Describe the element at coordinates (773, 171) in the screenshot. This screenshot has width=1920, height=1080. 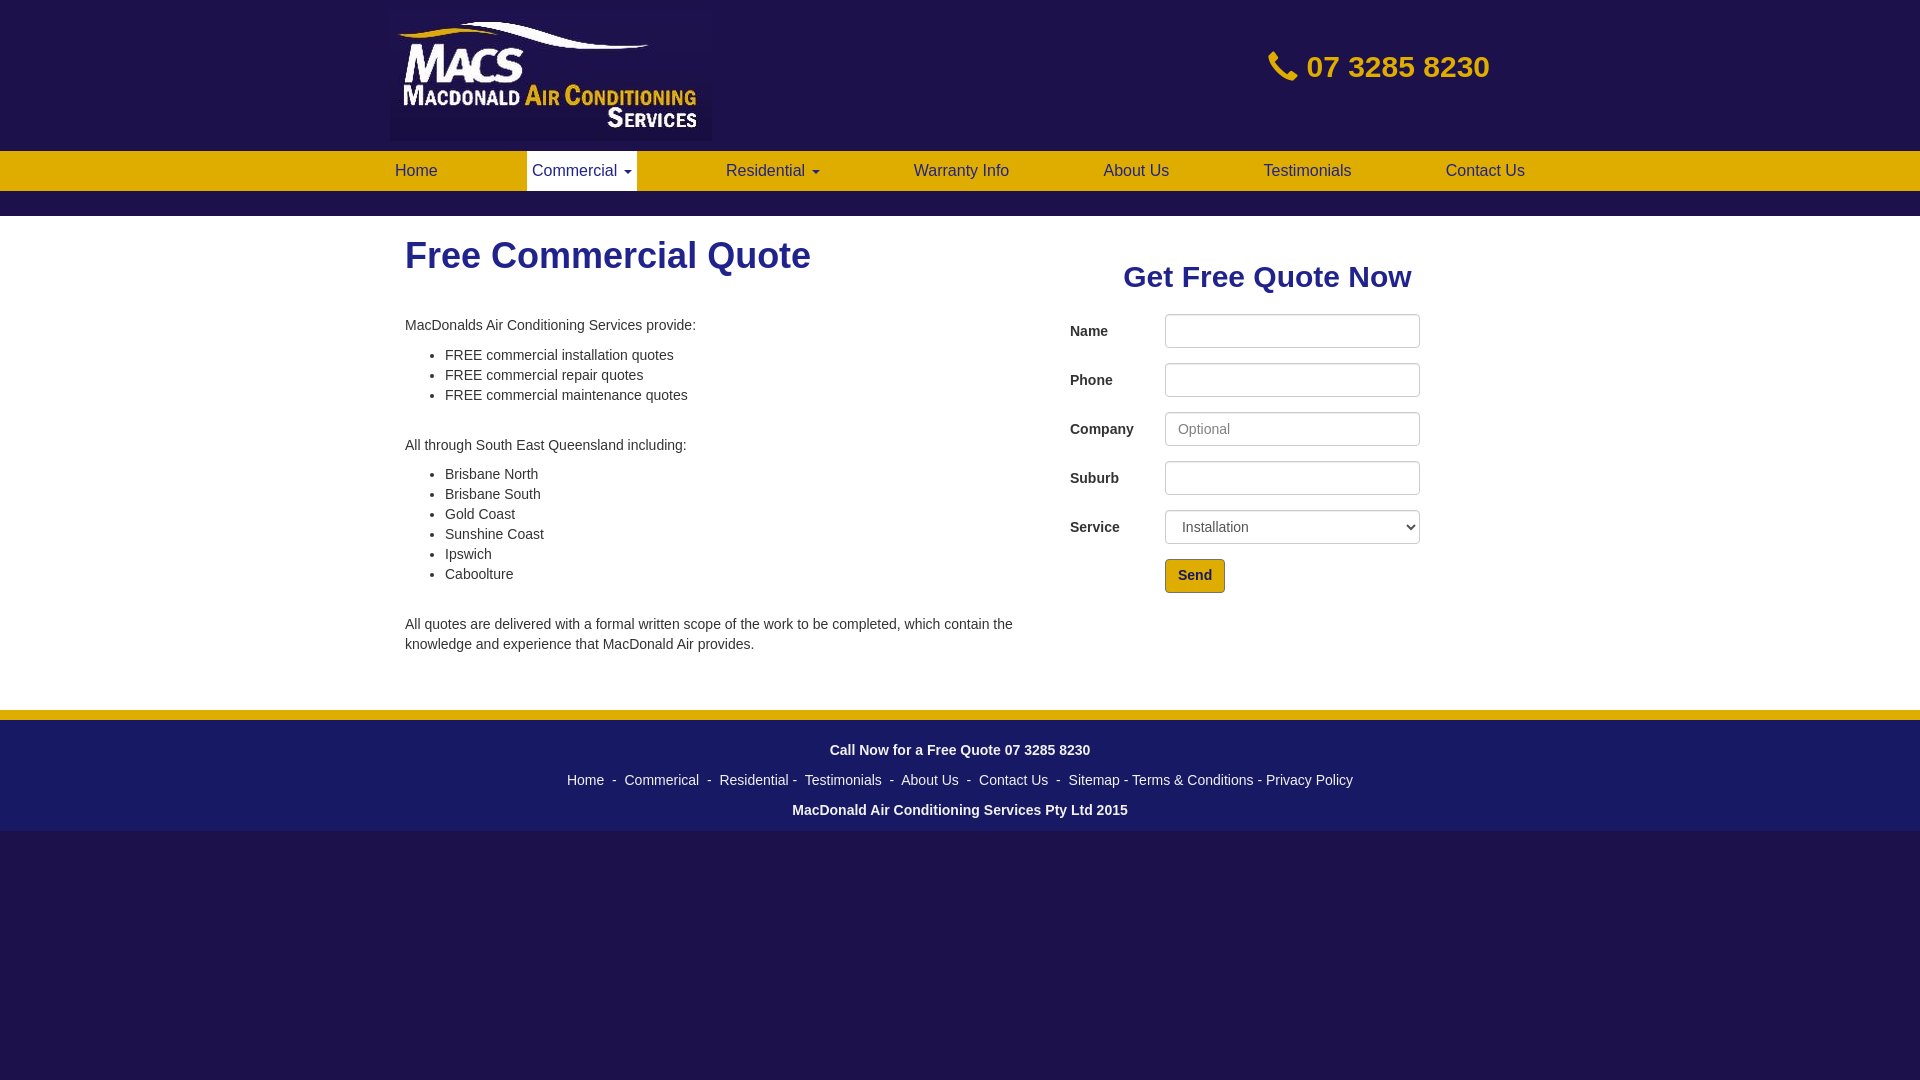
I see `Residential` at that location.